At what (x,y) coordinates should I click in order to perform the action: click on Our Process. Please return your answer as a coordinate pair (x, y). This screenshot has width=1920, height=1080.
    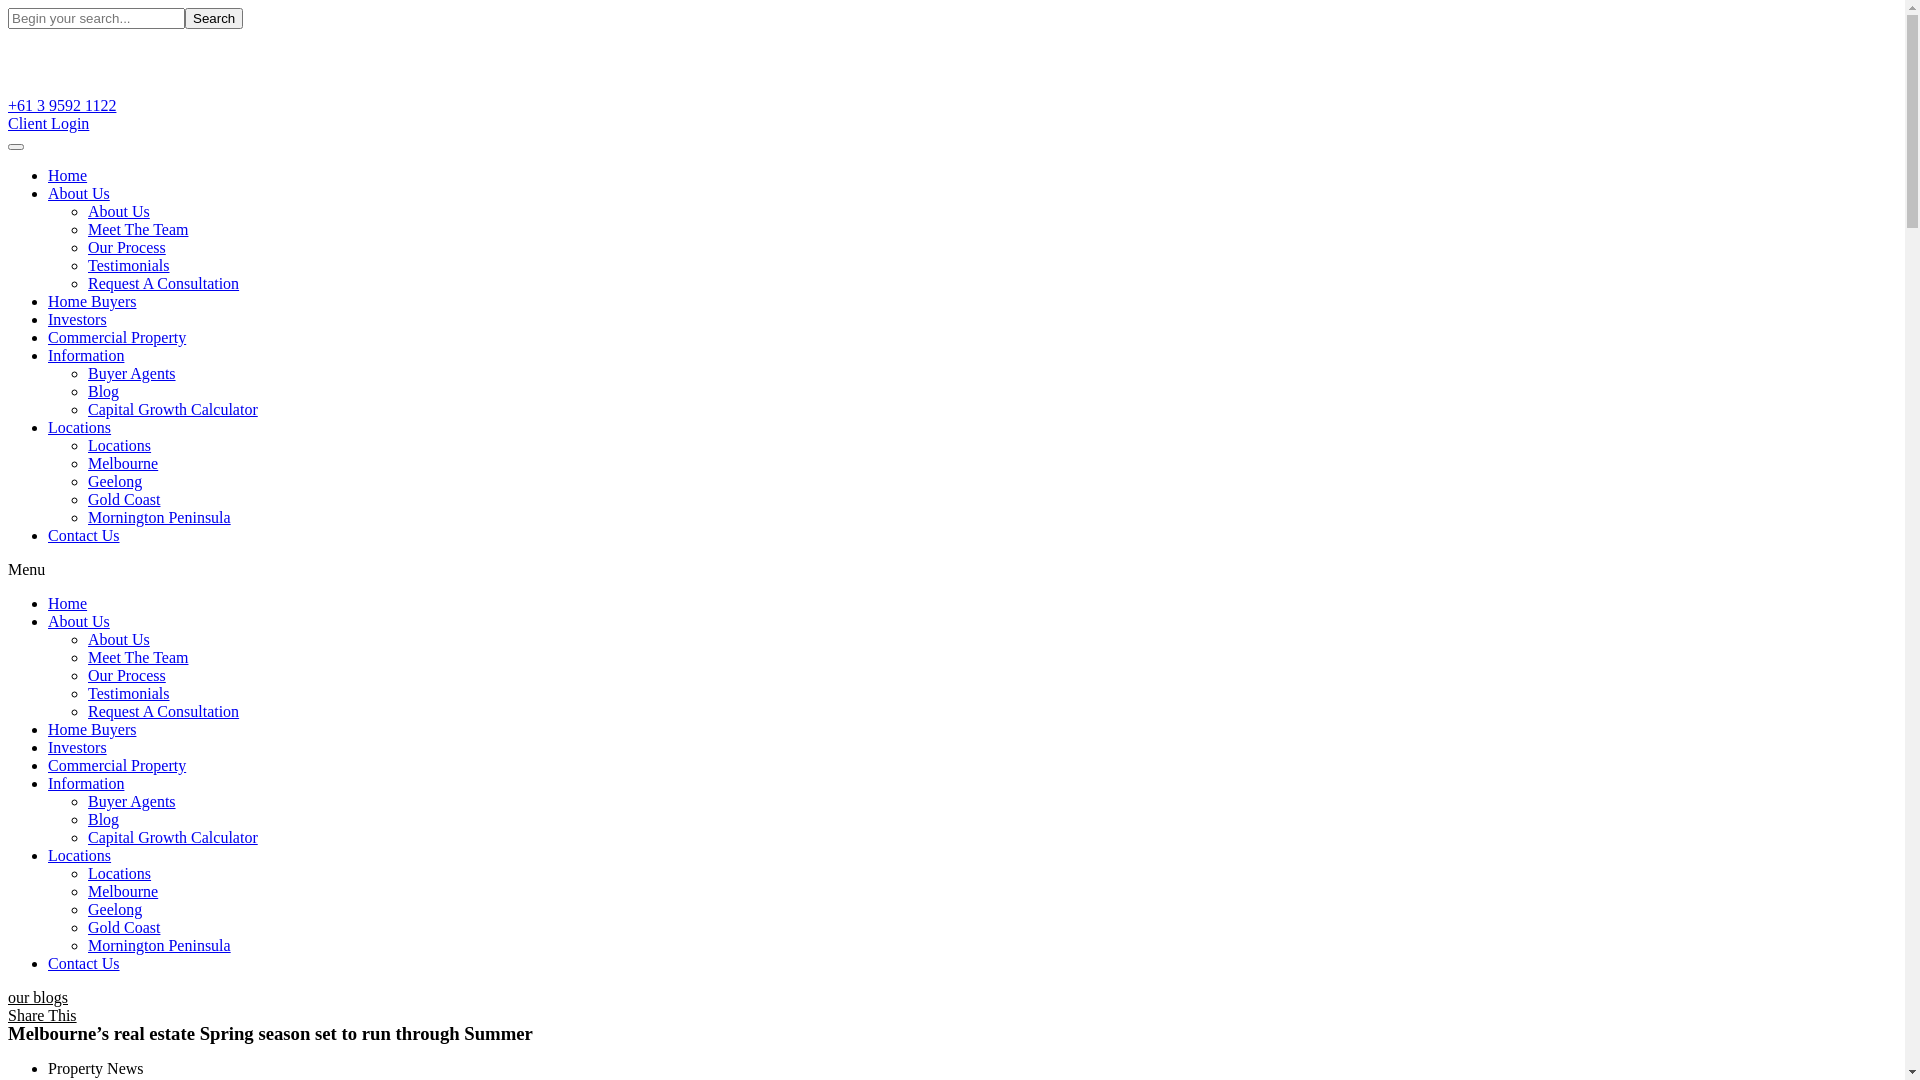
    Looking at the image, I should click on (127, 248).